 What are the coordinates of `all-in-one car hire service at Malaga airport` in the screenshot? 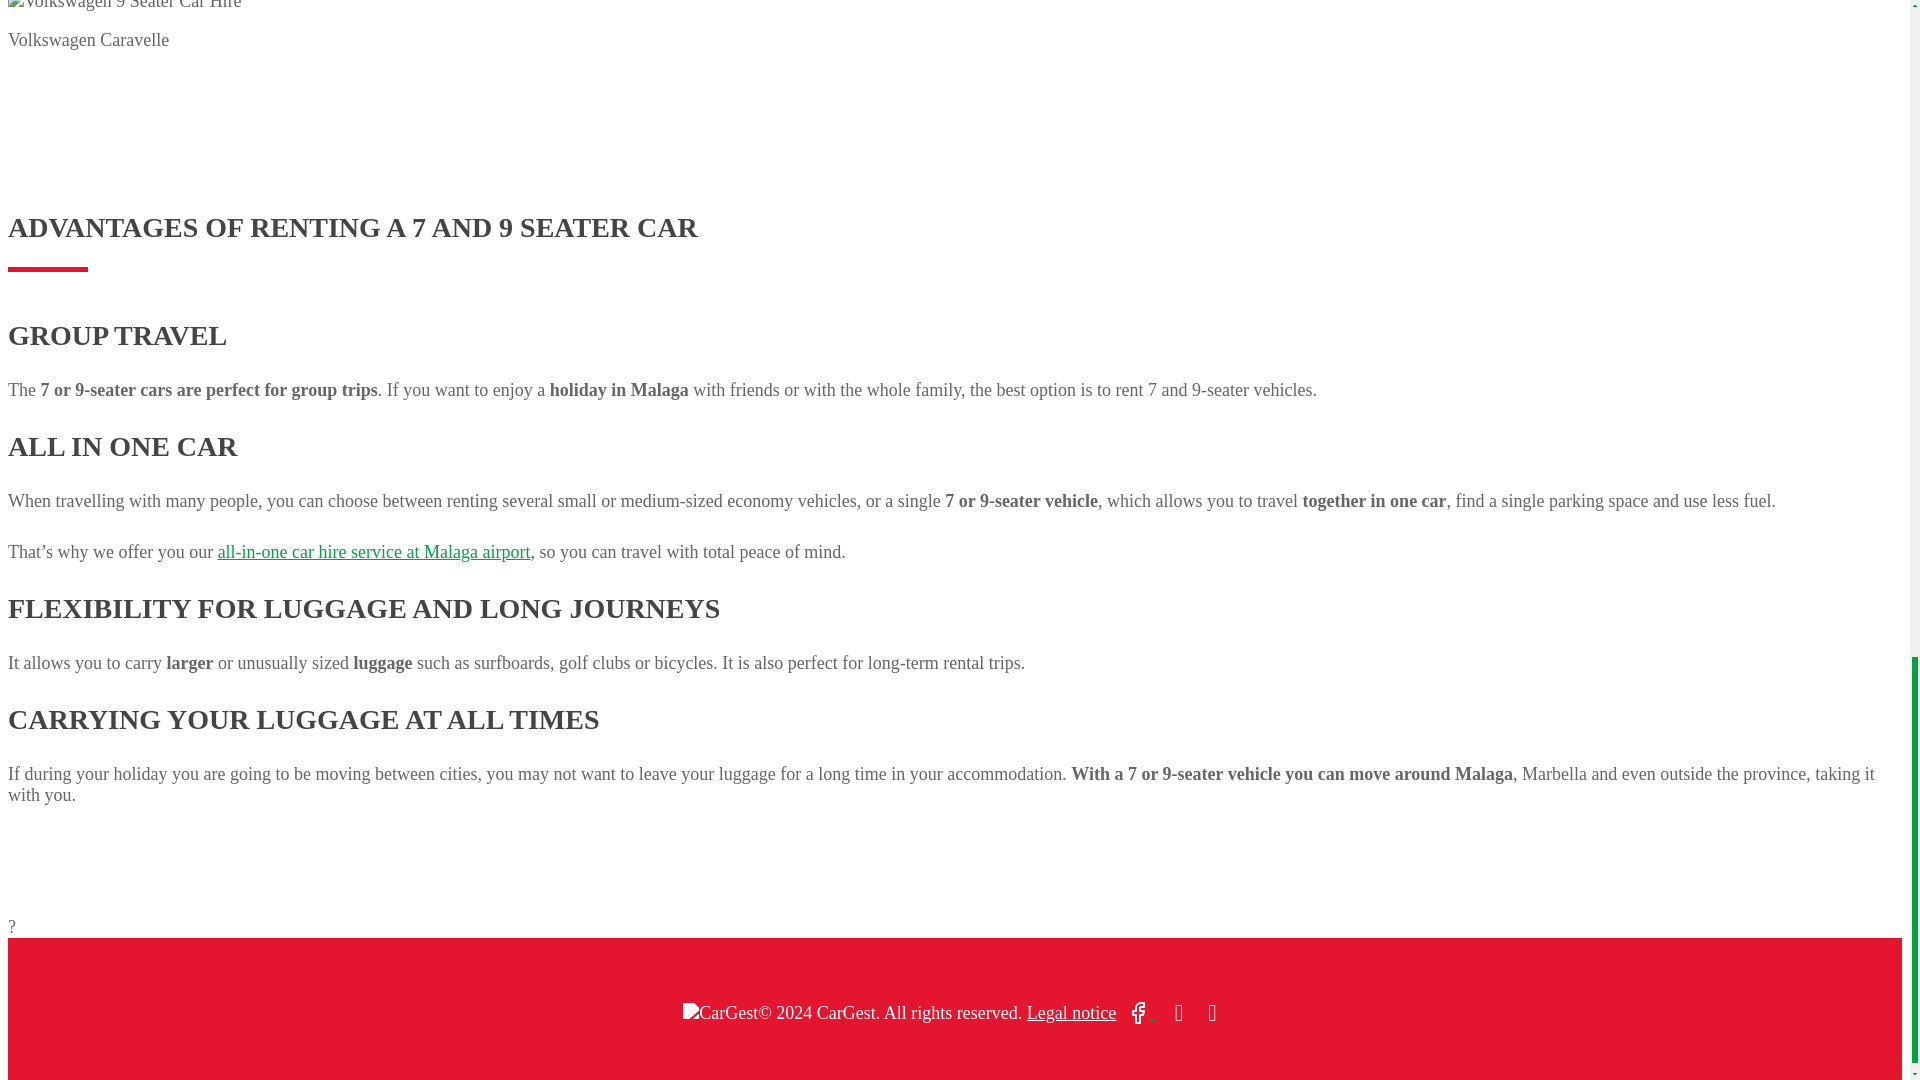 It's located at (374, 552).